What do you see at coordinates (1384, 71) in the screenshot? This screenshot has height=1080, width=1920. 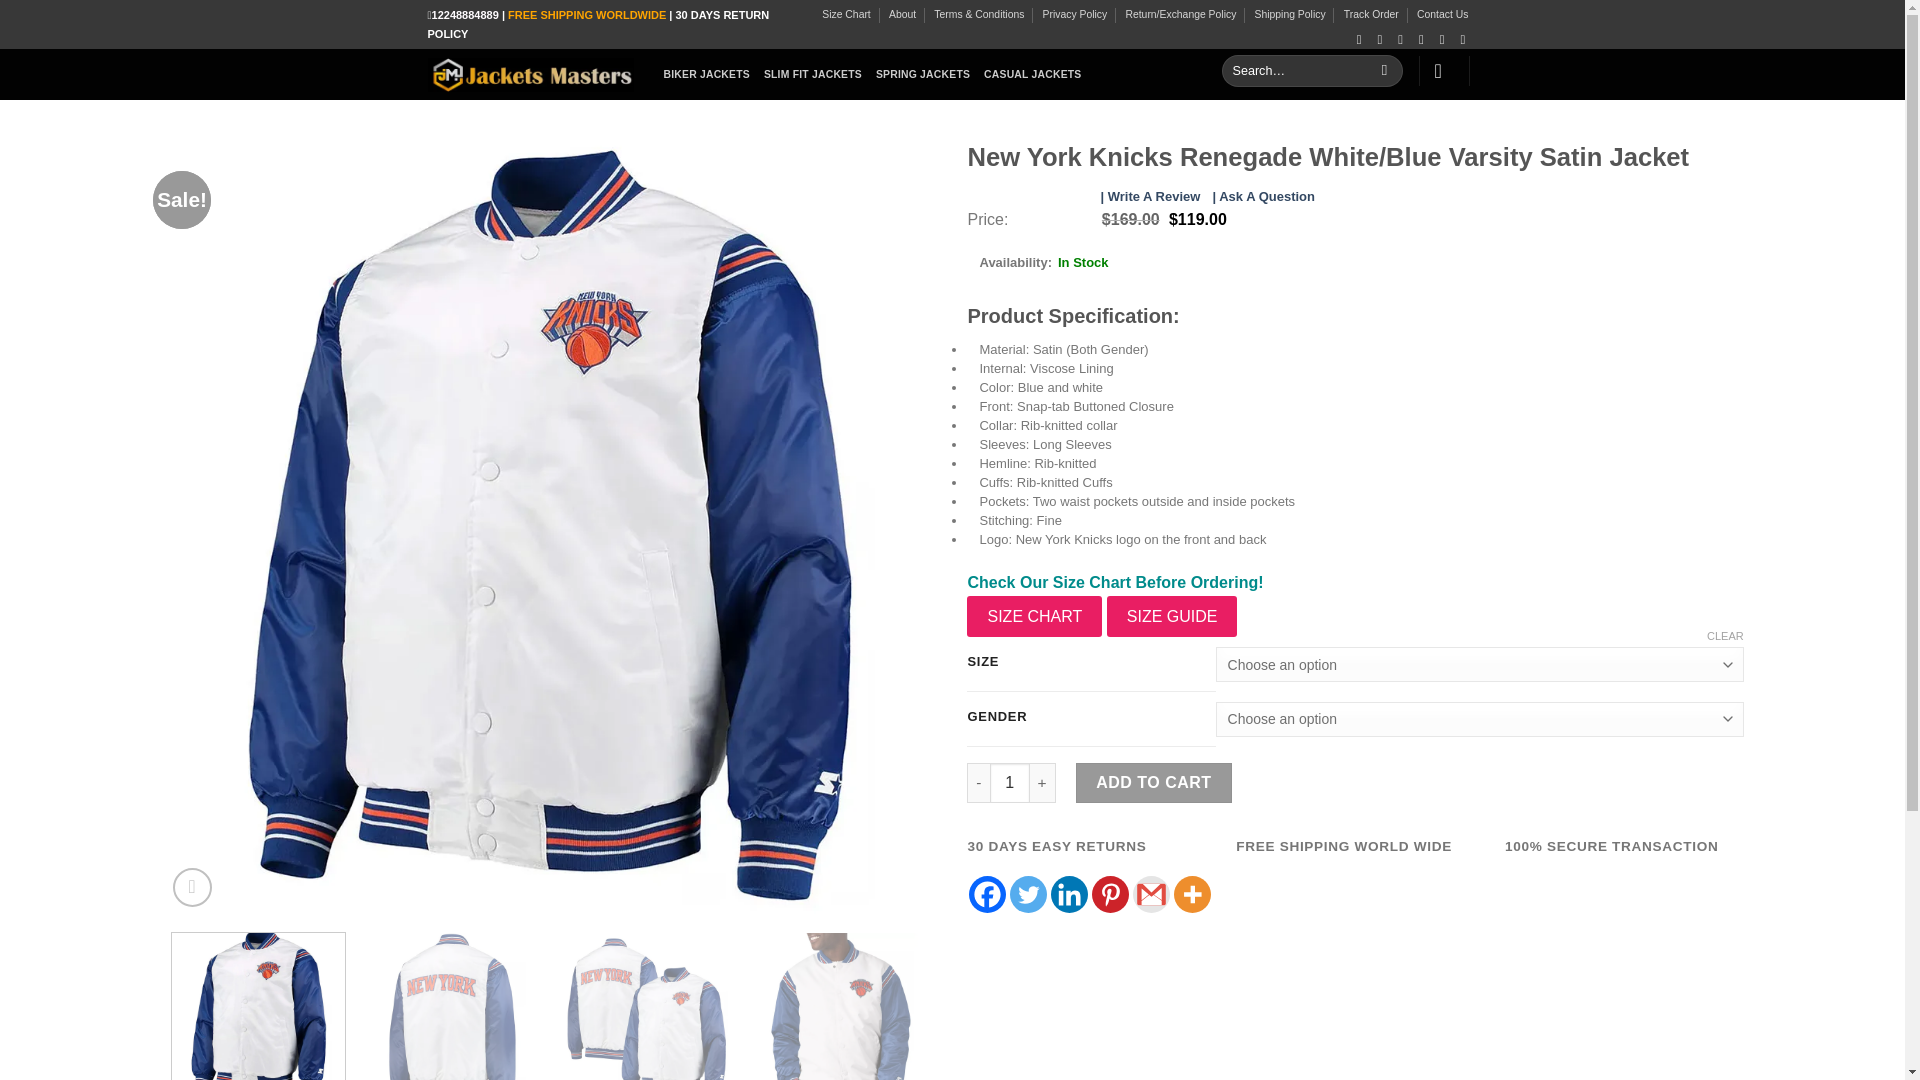 I see `Search` at bounding box center [1384, 71].